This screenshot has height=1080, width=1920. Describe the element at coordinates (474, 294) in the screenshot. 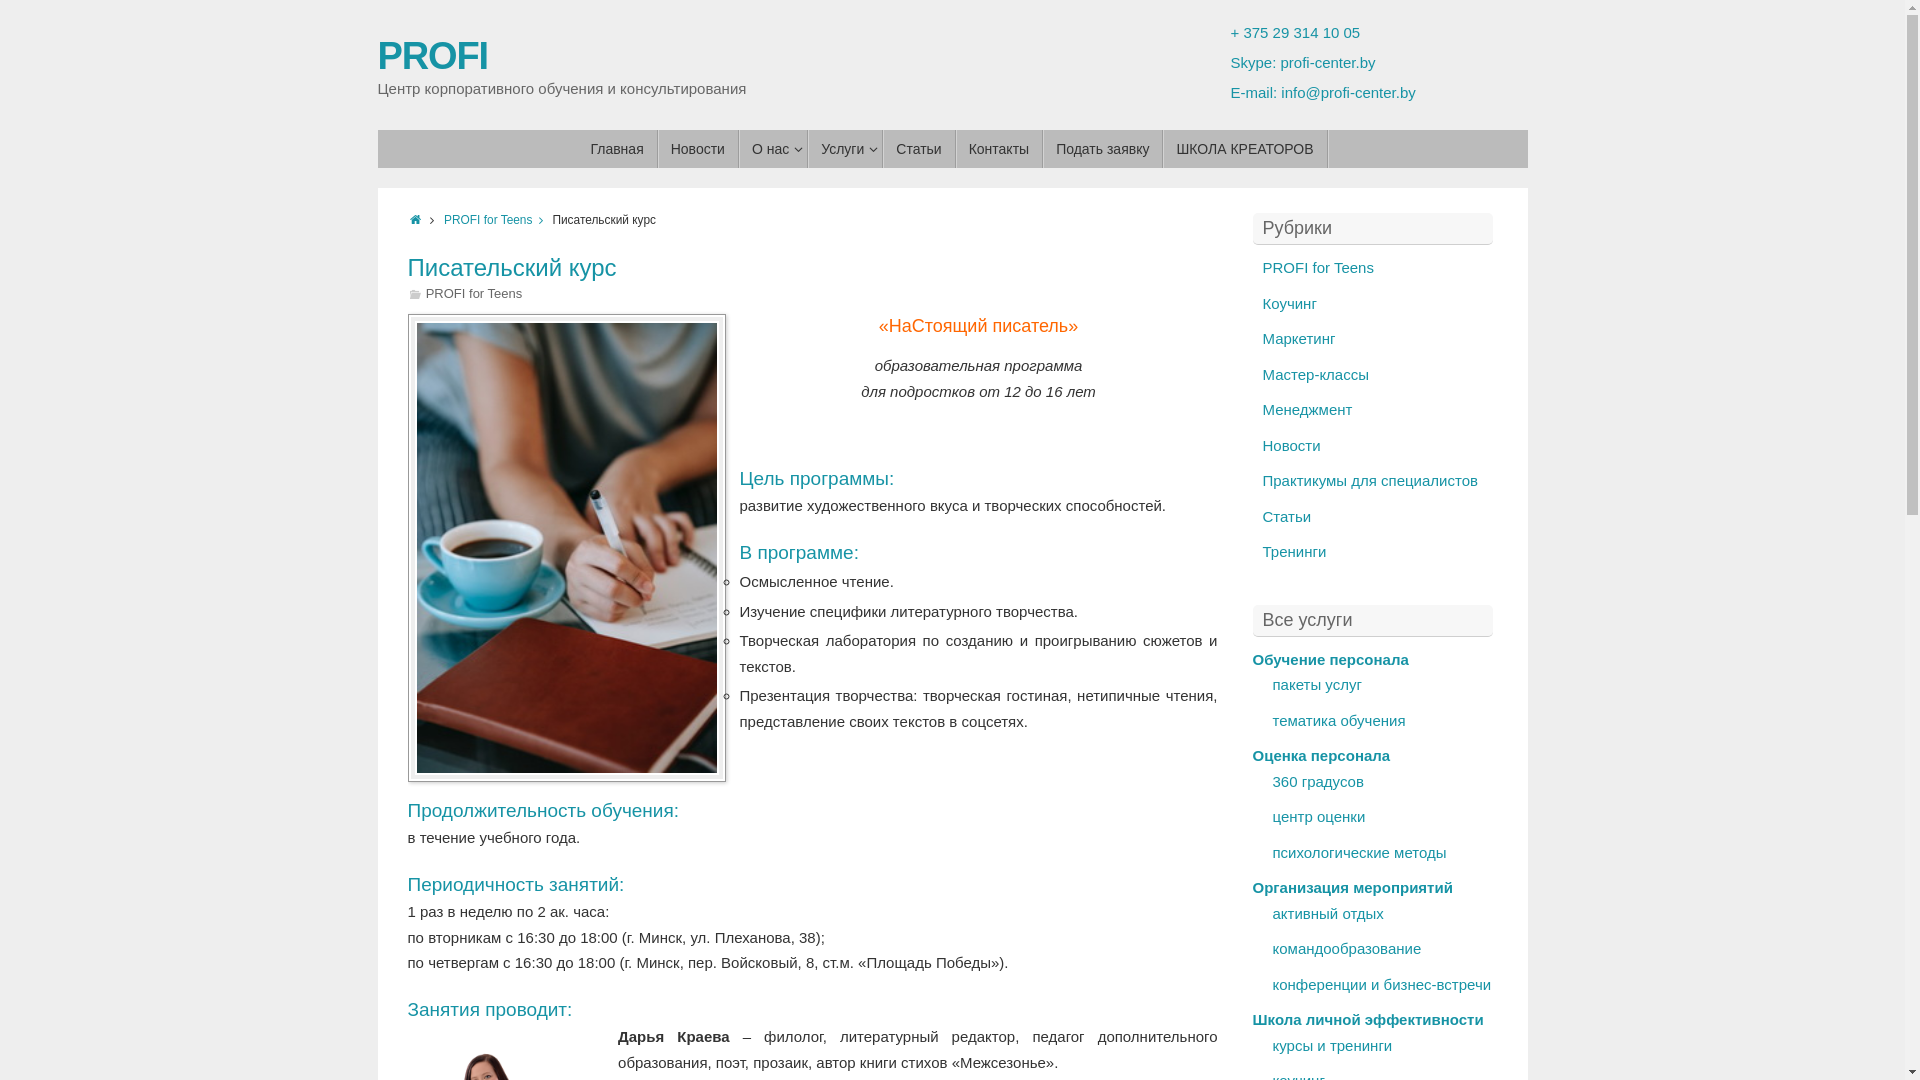

I see `PROFI for Teens` at that location.